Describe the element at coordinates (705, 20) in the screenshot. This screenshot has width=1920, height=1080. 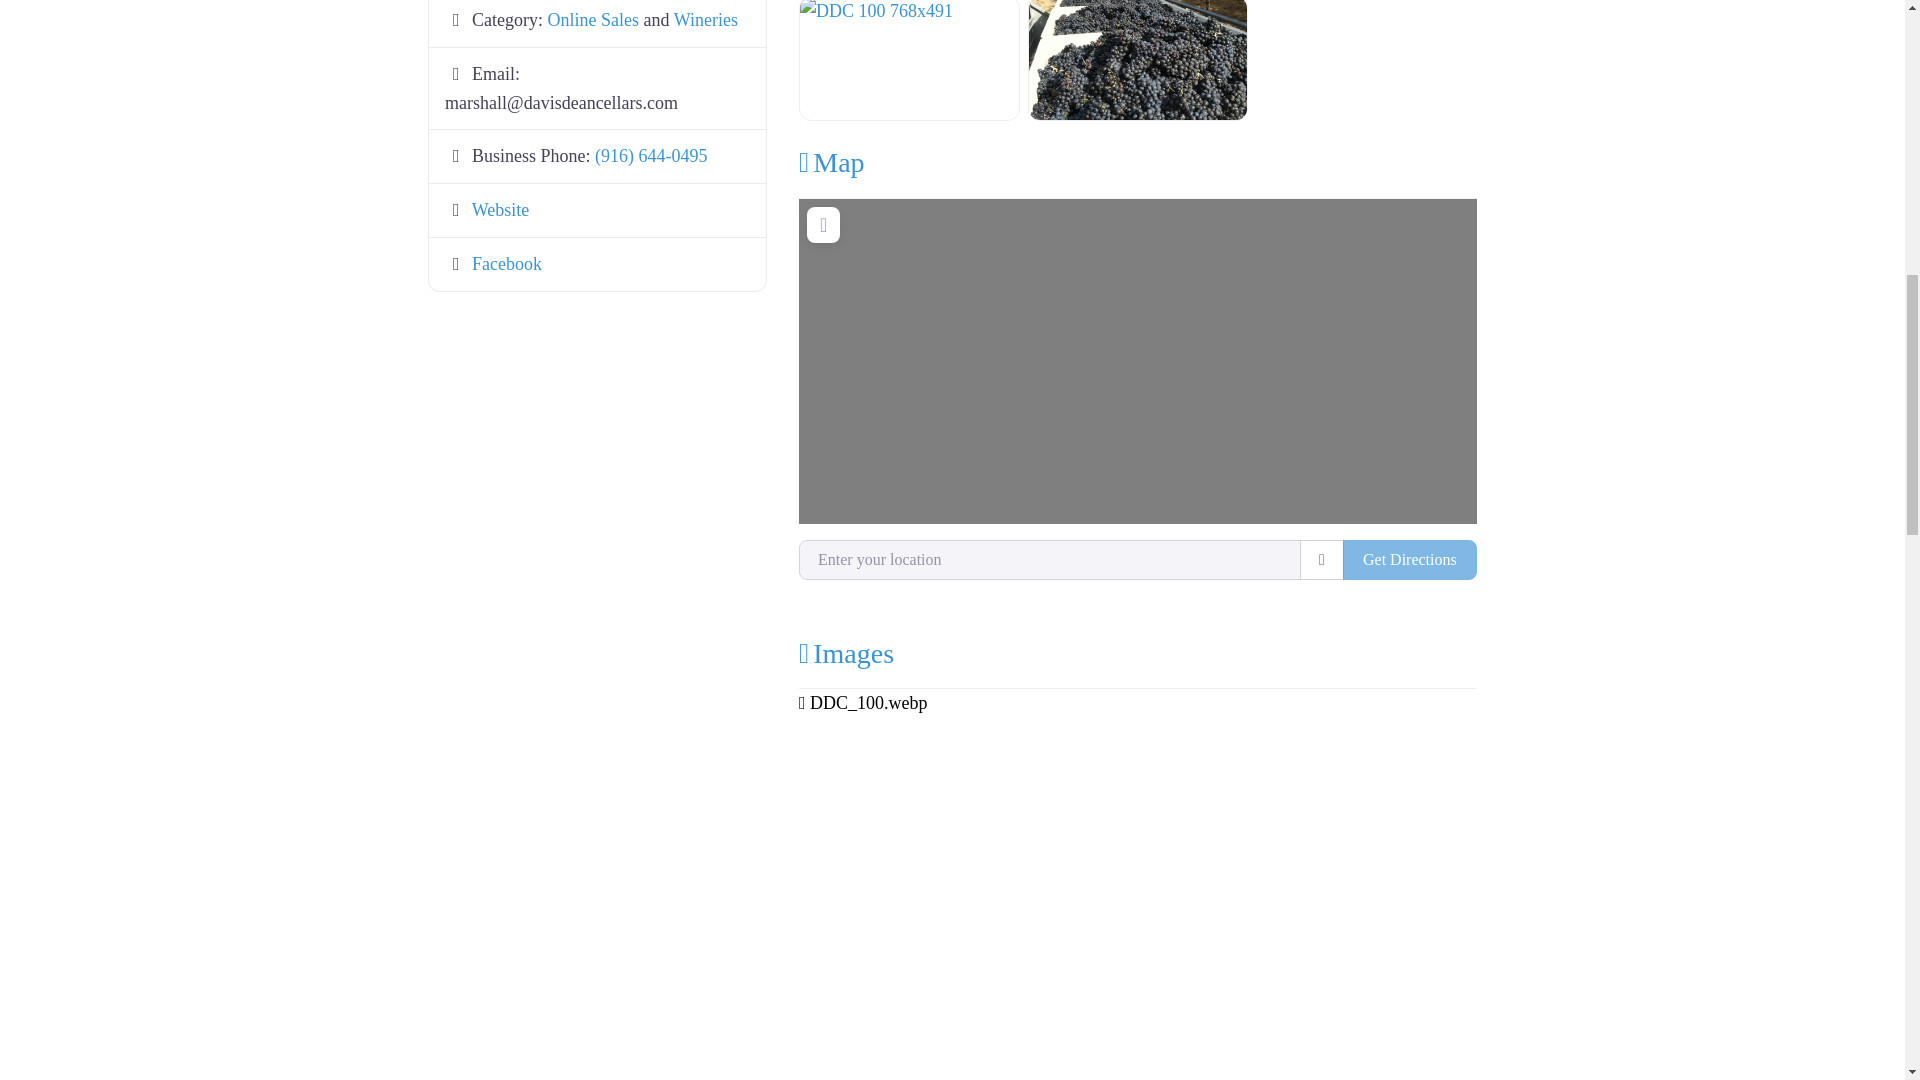
I see `Wineries` at that location.